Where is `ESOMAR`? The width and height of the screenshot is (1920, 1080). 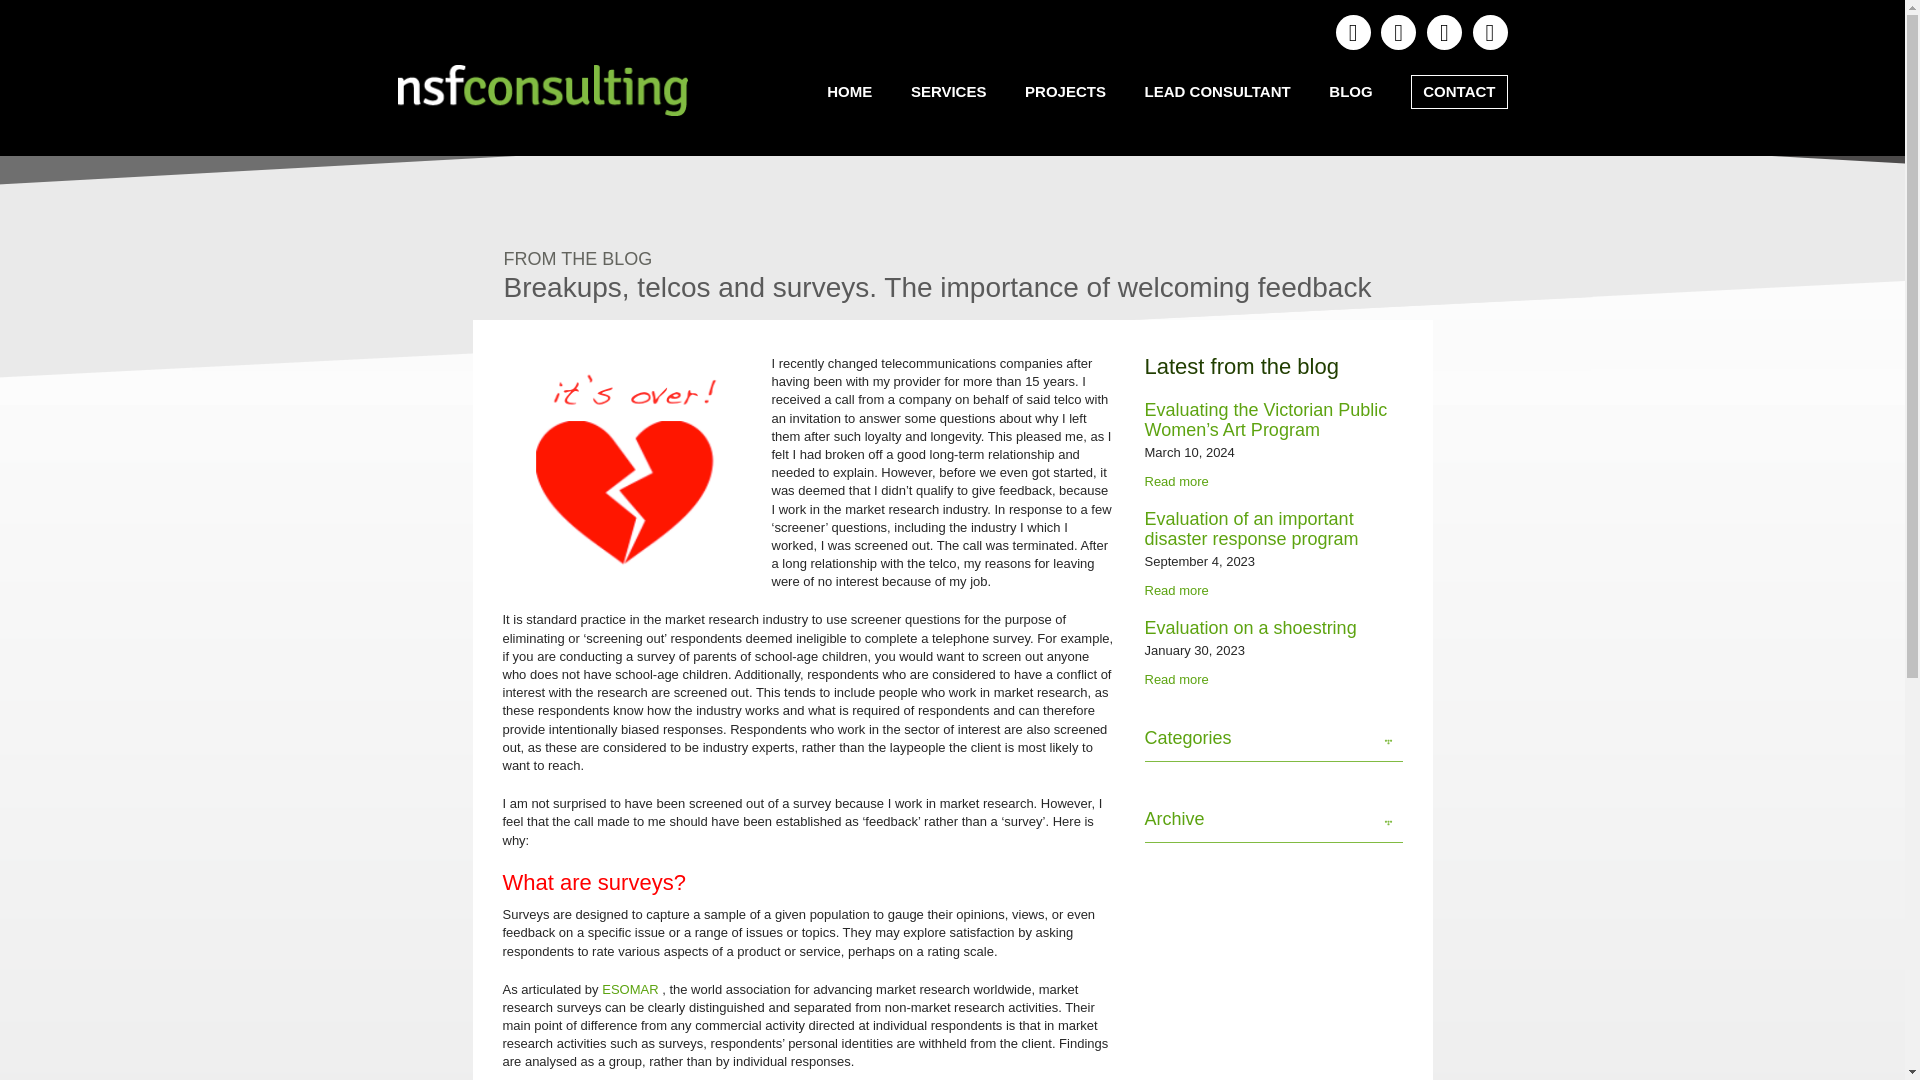
ESOMAR is located at coordinates (632, 988).